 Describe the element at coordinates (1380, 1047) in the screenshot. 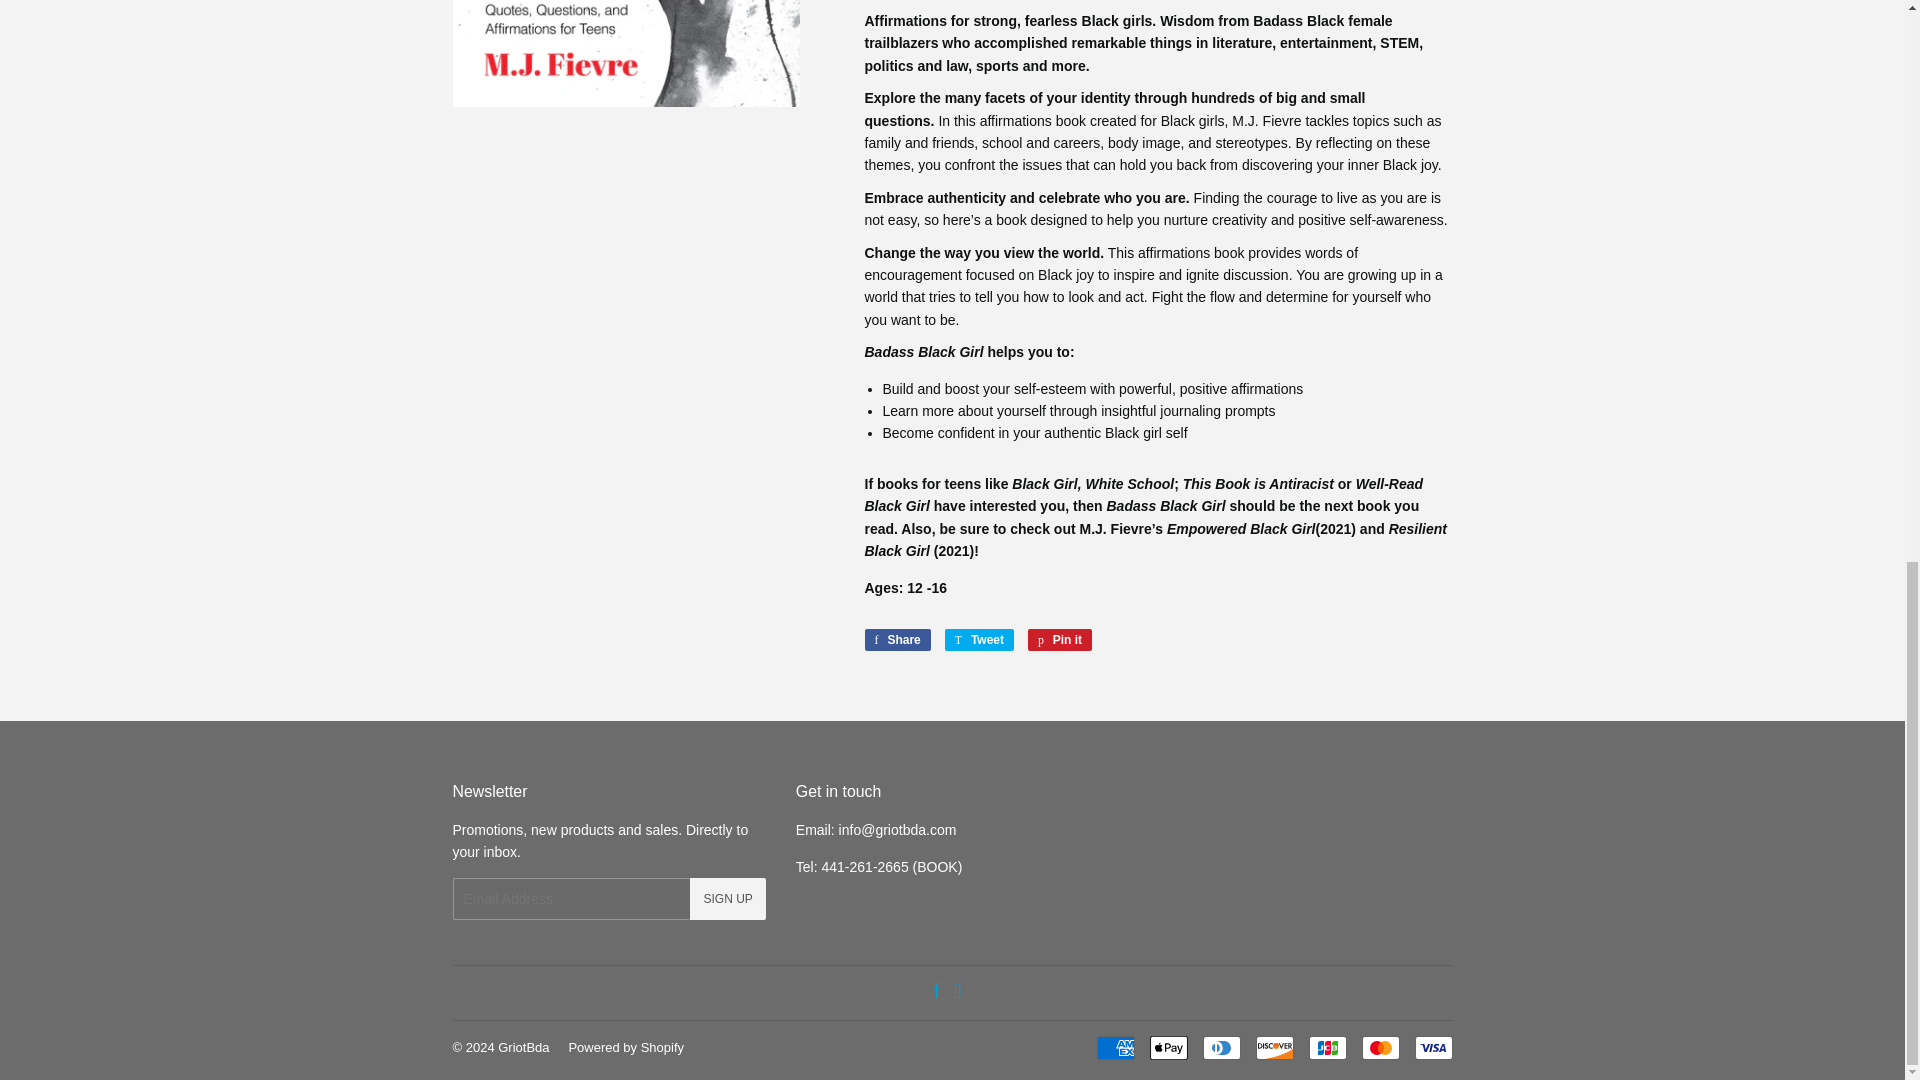

I see `Mastercard` at that location.